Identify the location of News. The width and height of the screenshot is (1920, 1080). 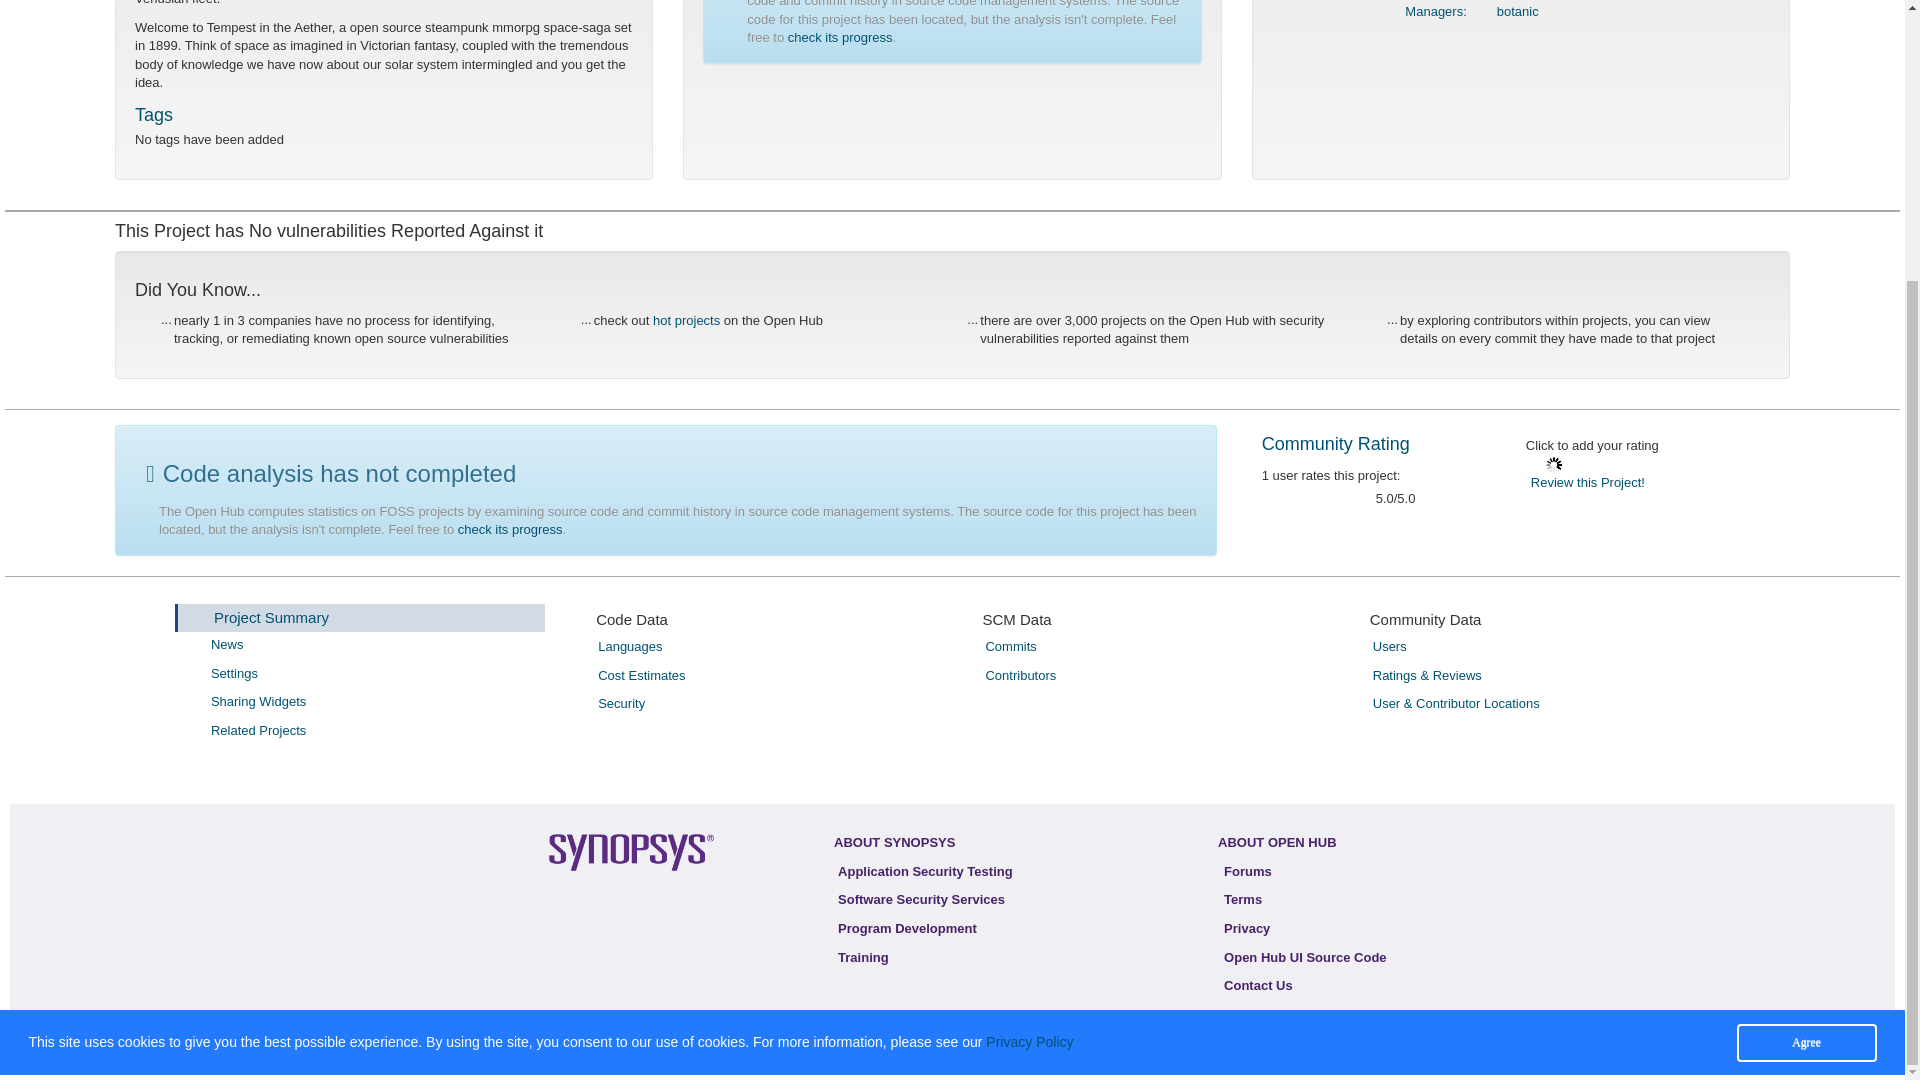
(380, 644).